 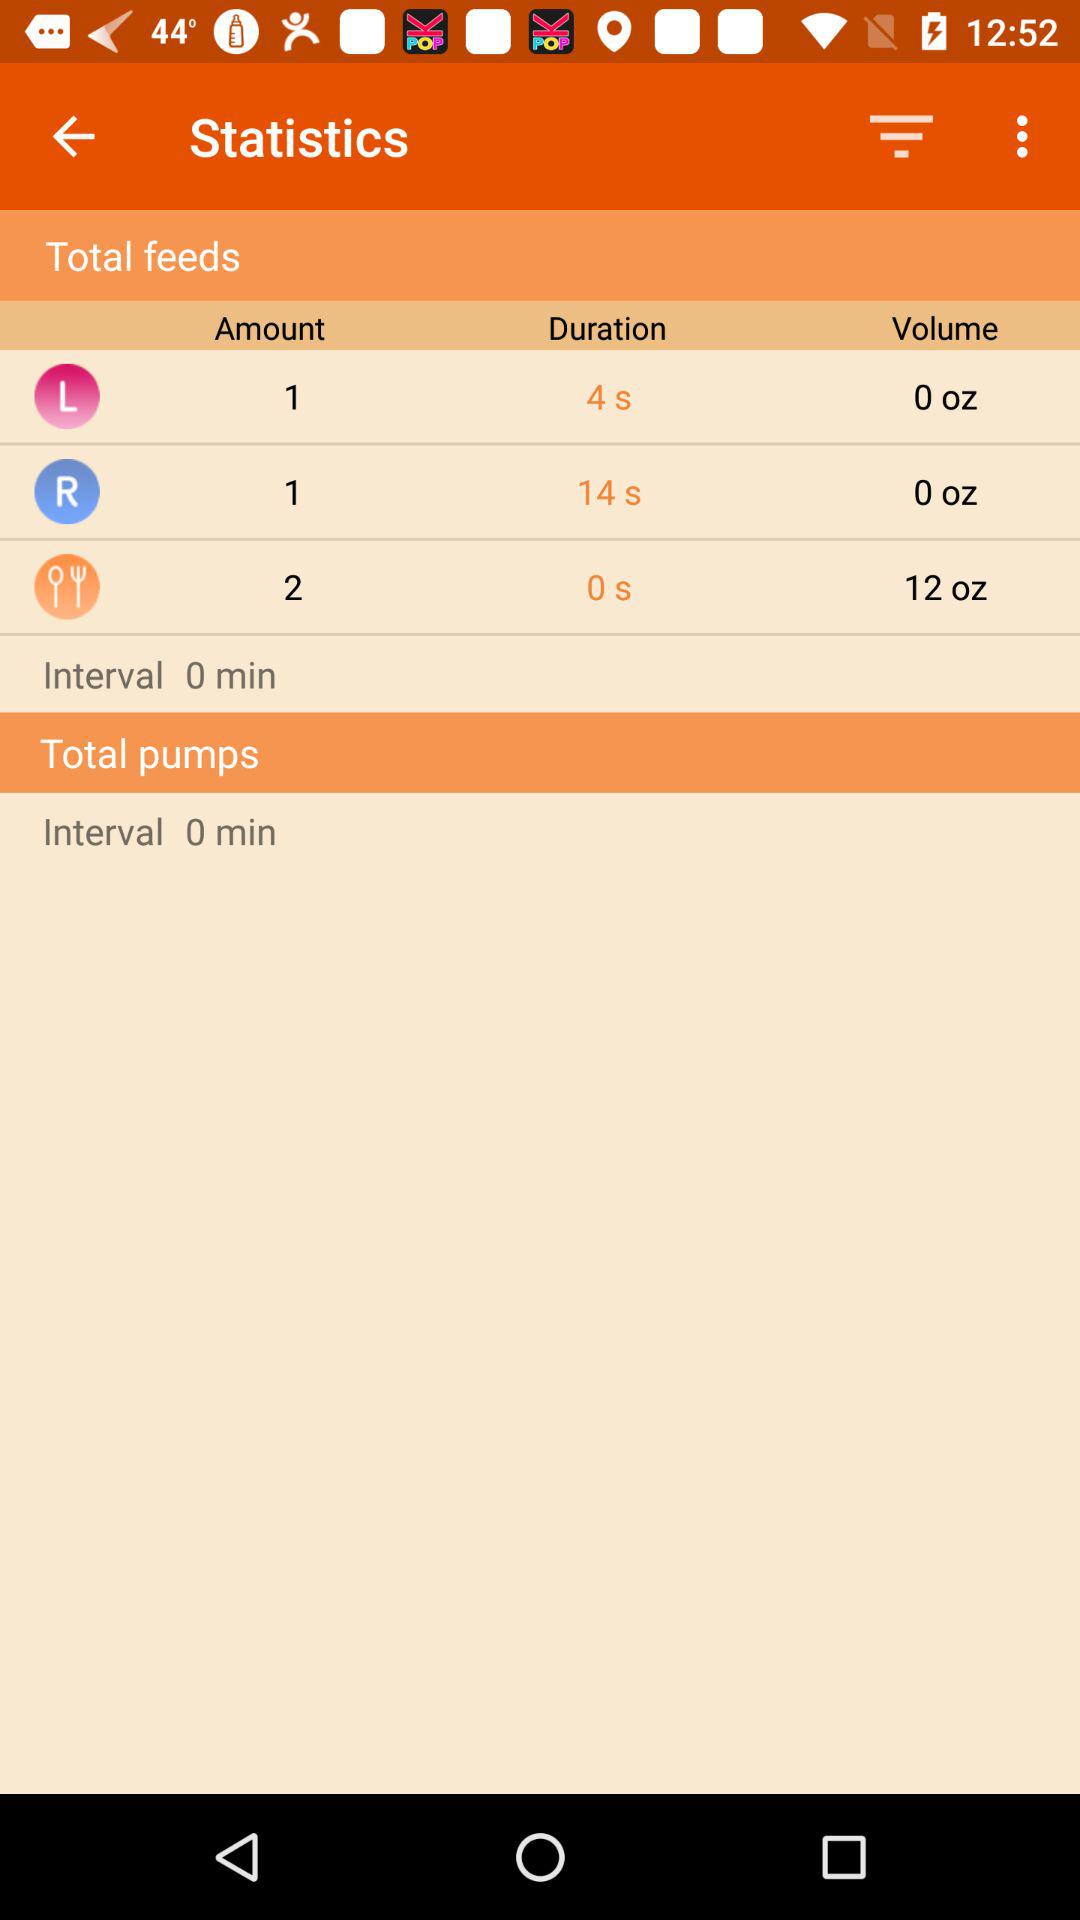 I want to click on press the icon above 14 s, so click(x=609, y=396).